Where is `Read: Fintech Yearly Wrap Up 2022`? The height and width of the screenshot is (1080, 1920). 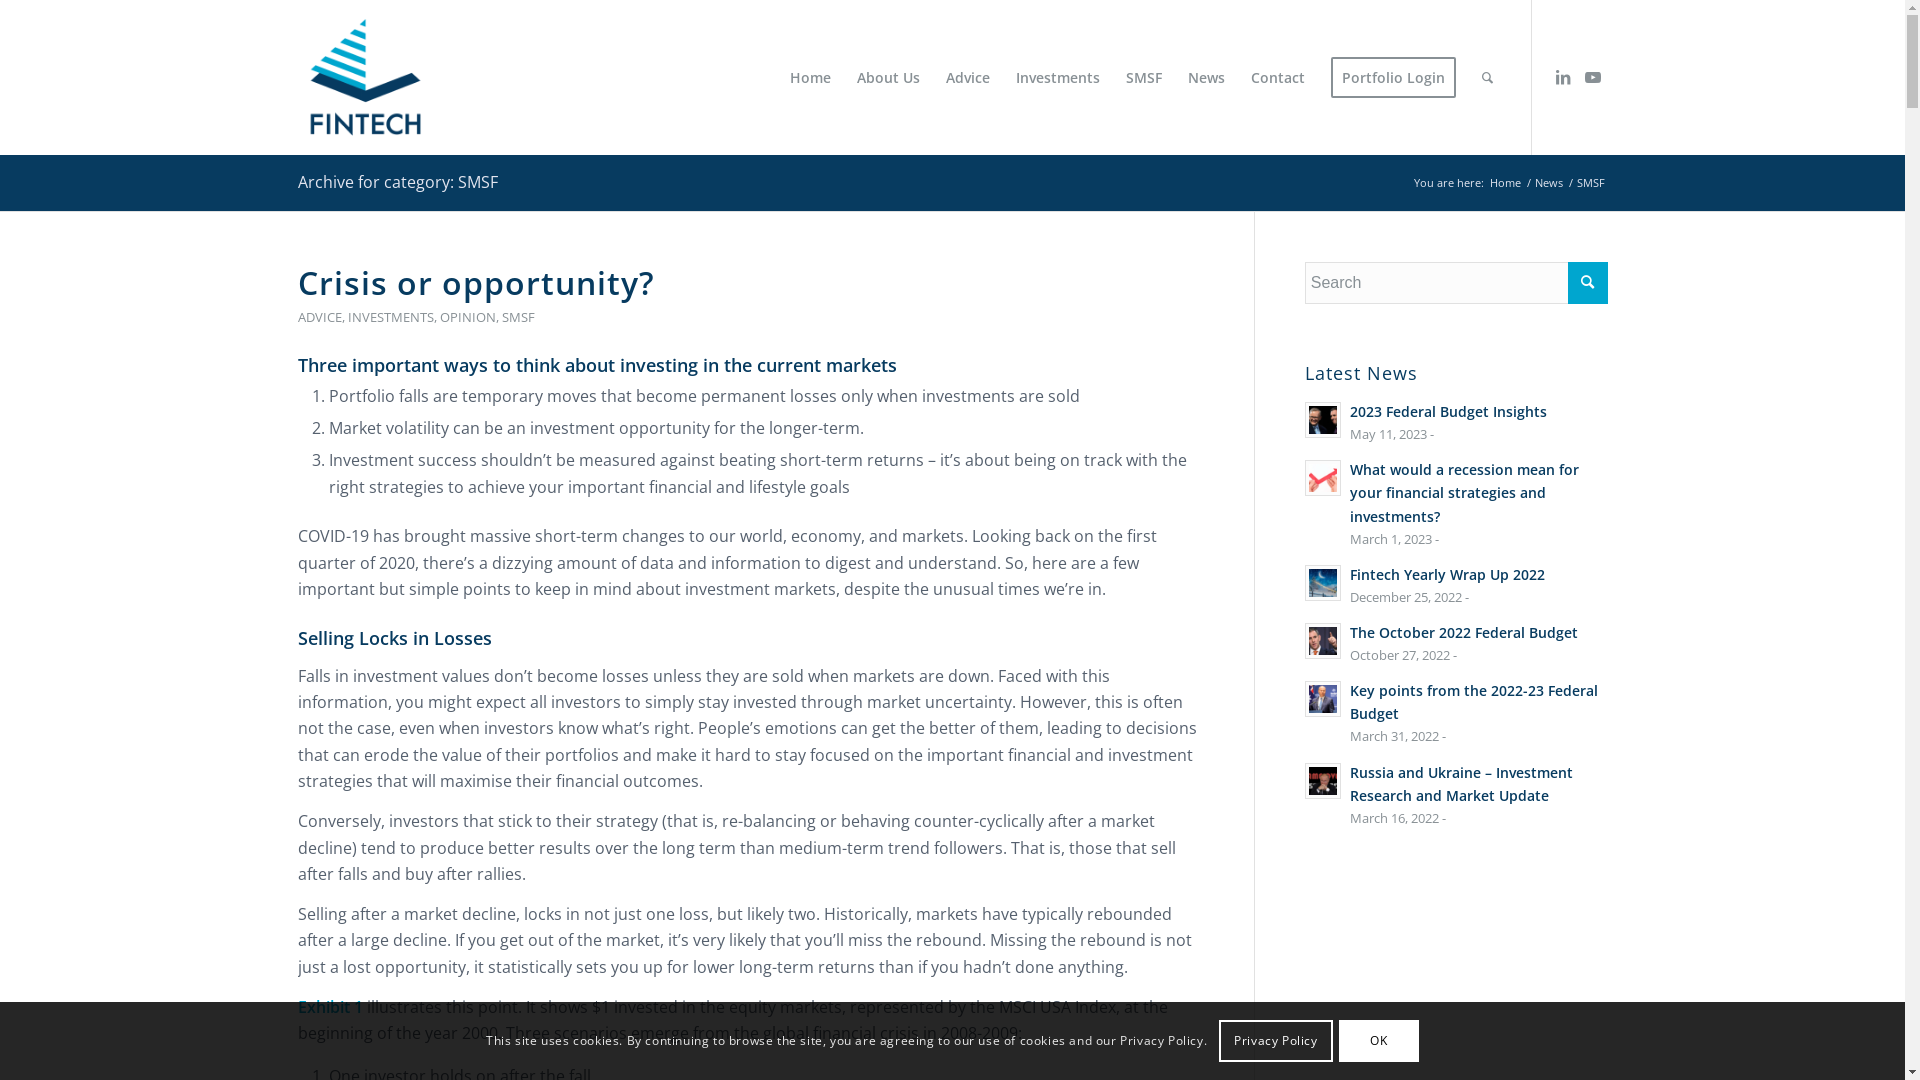 Read: Fintech Yearly Wrap Up 2022 is located at coordinates (1323, 583).